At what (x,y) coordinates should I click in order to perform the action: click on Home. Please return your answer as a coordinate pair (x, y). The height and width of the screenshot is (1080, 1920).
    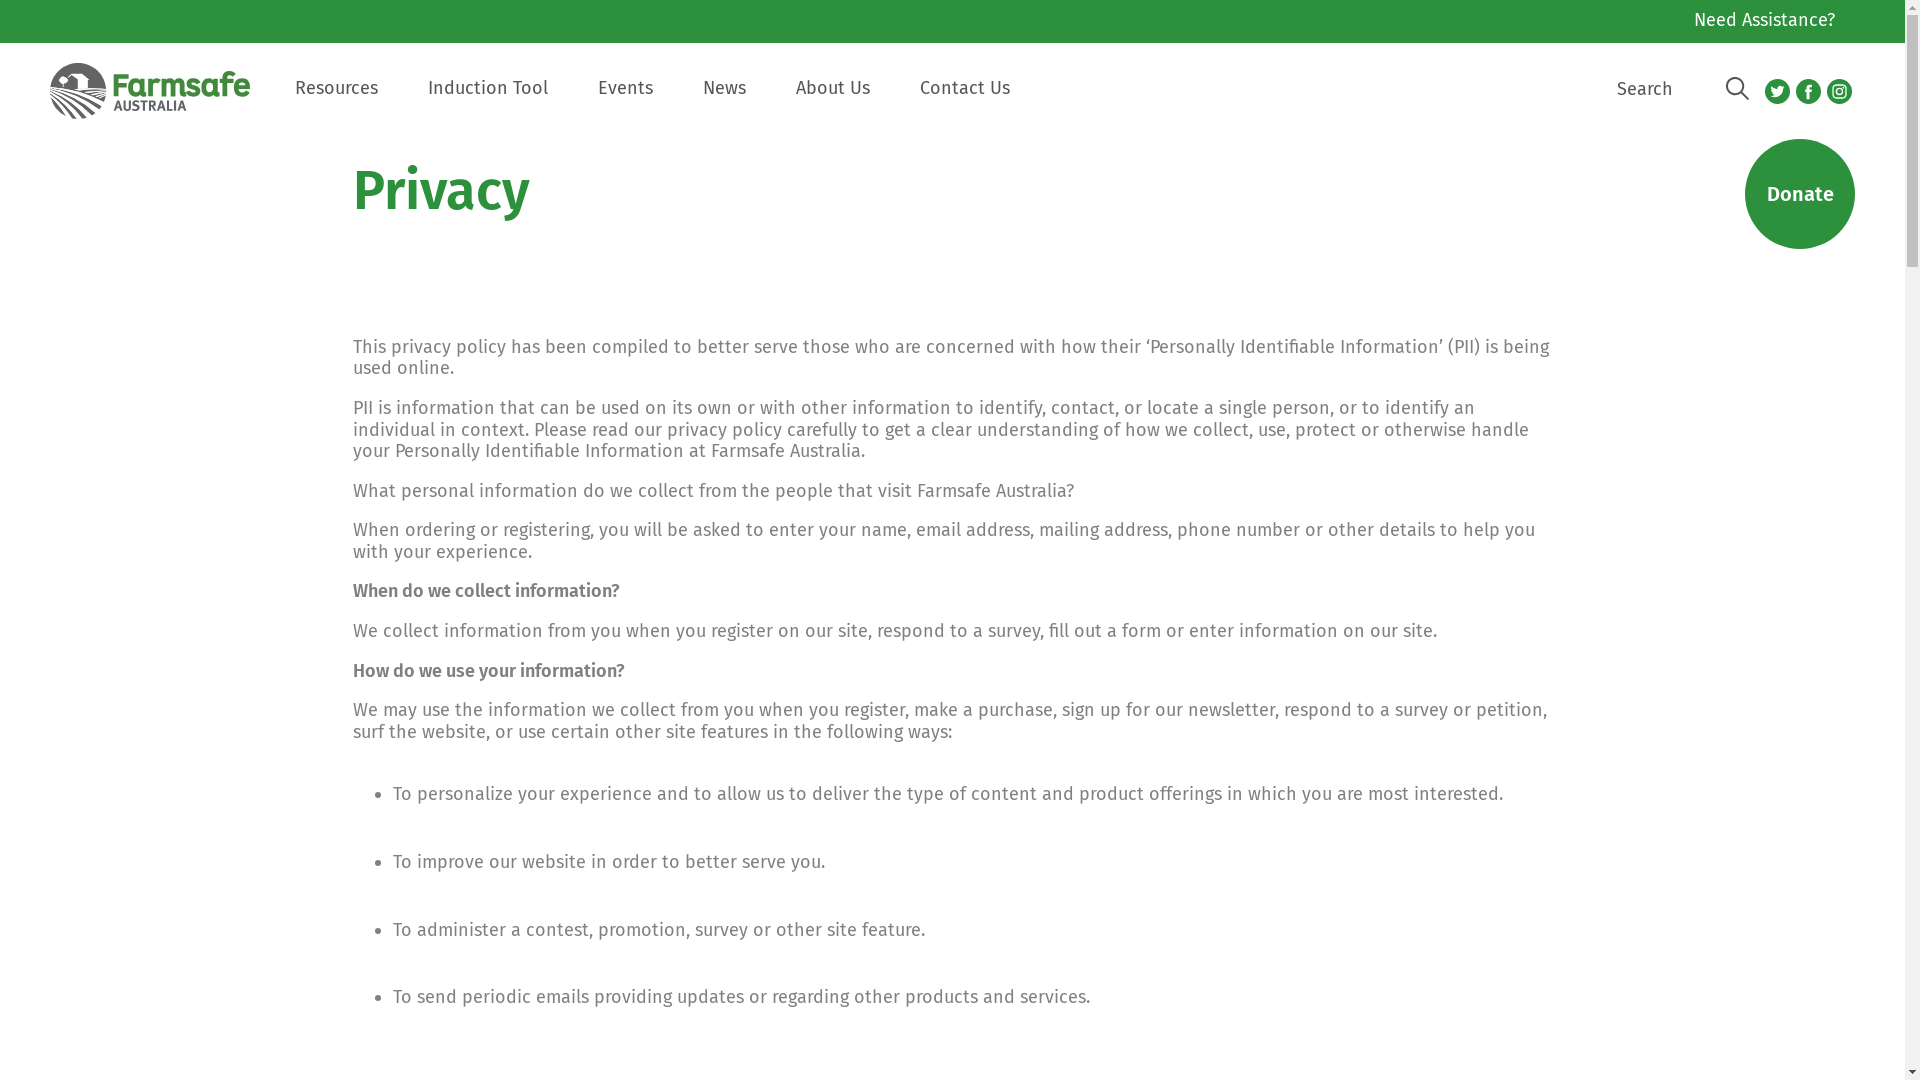
    Looking at the image, I should click on (160, 101).